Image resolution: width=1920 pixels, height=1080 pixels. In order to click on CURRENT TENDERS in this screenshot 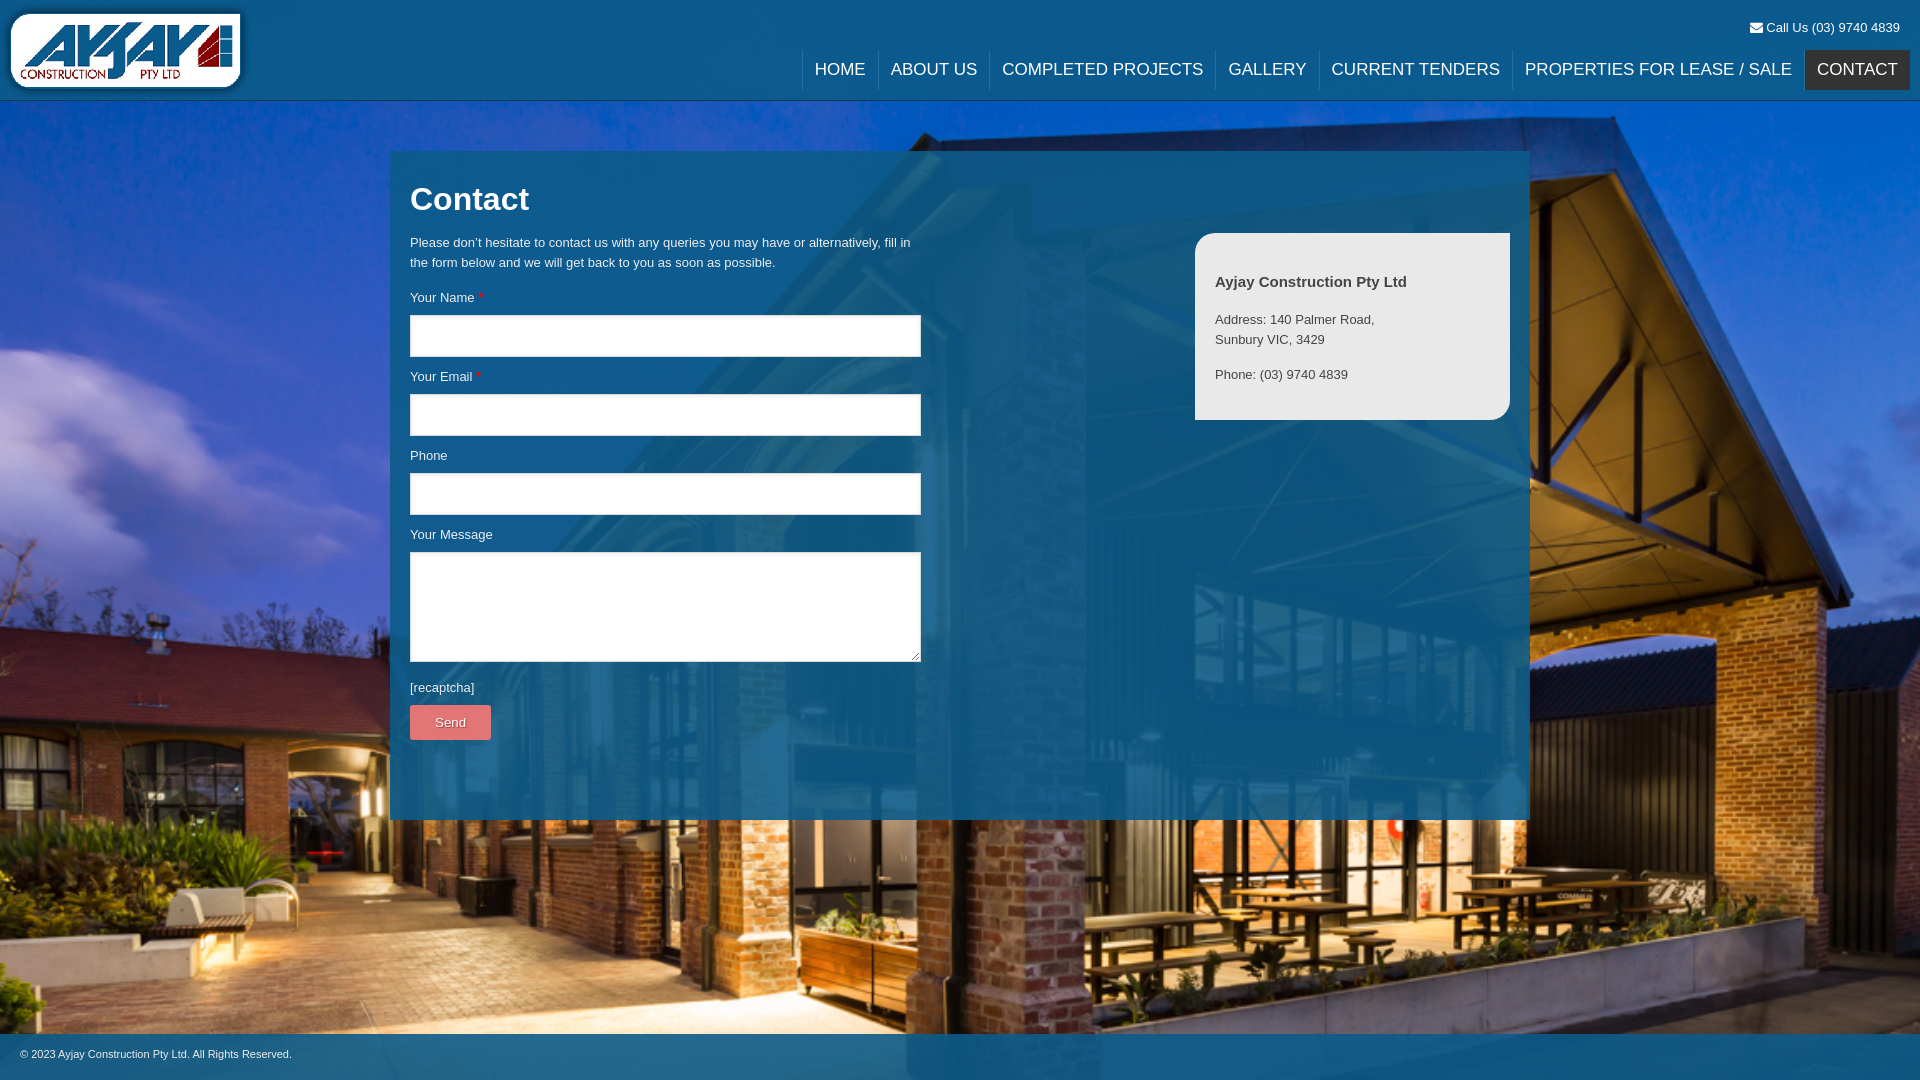, I will do `click(1416, 70)`.